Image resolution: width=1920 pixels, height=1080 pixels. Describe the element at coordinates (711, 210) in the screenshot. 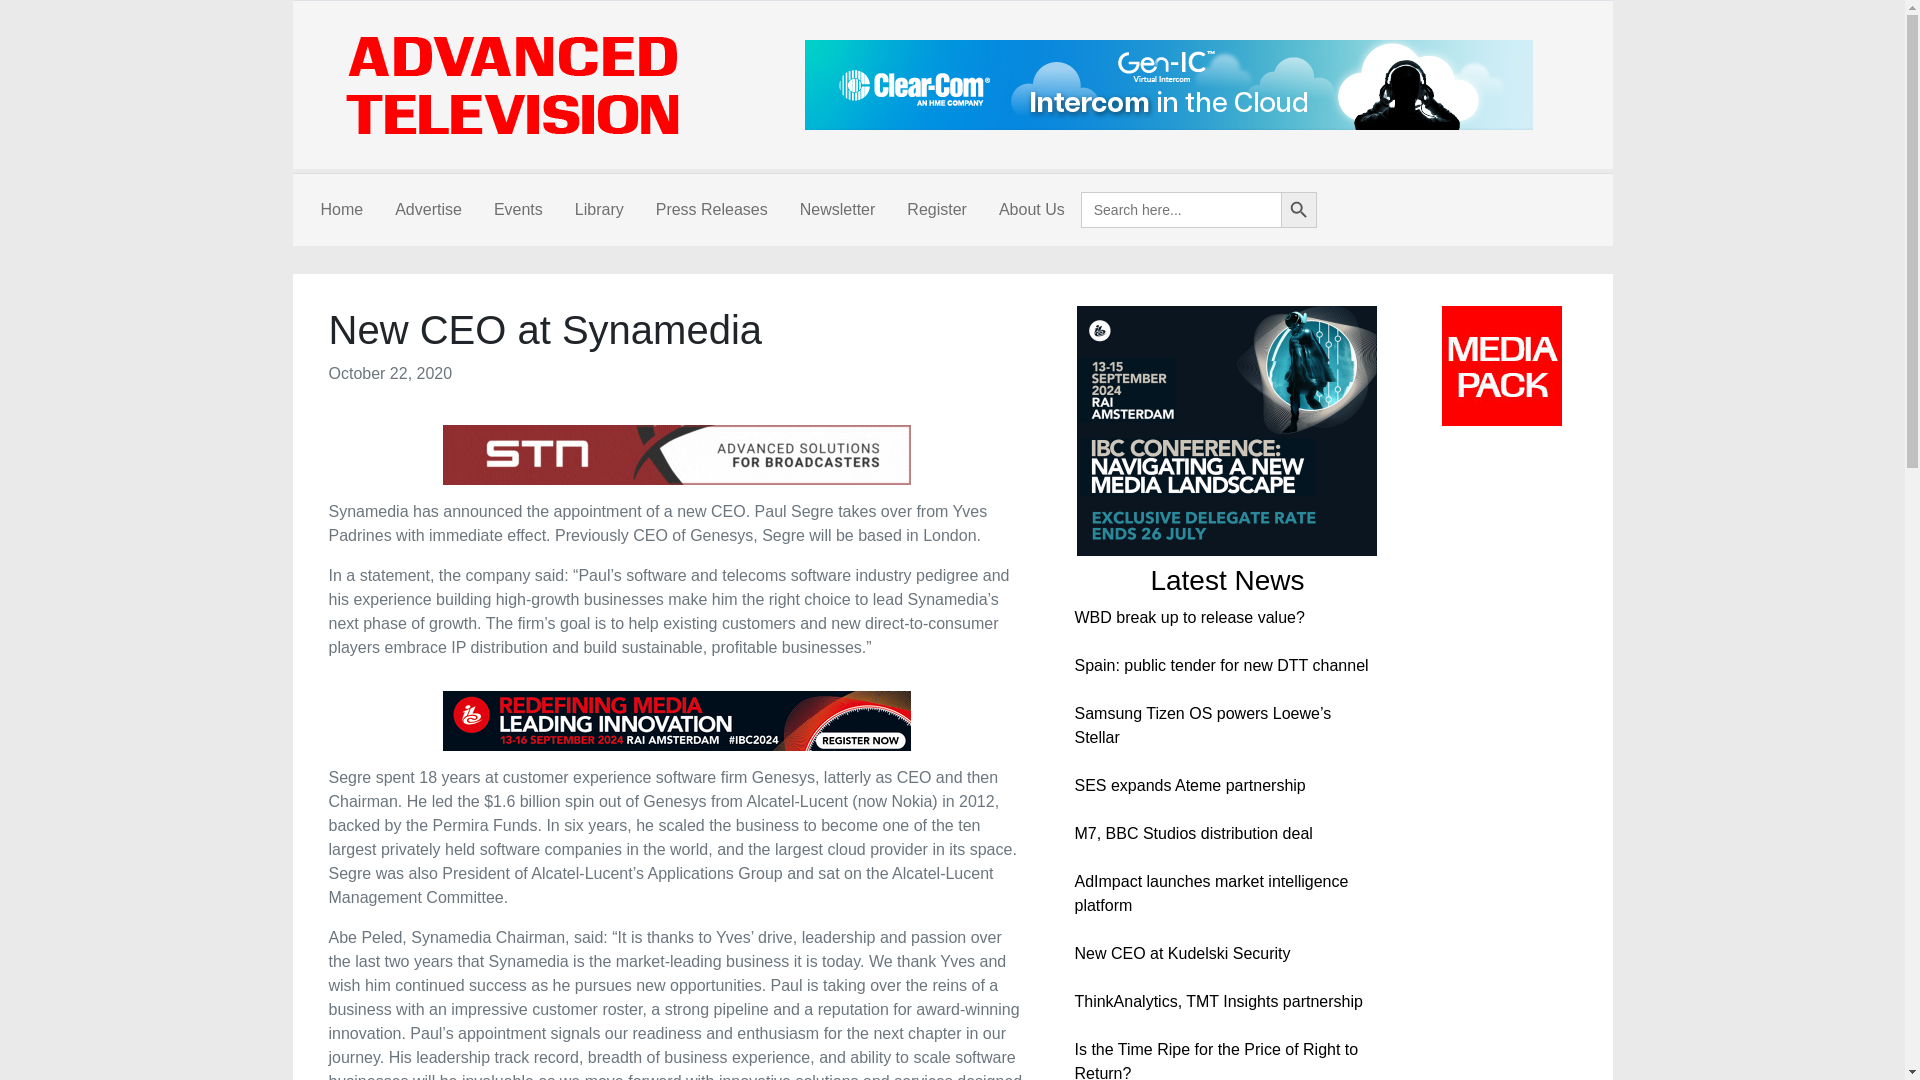

I see `Press Releases` at that location.